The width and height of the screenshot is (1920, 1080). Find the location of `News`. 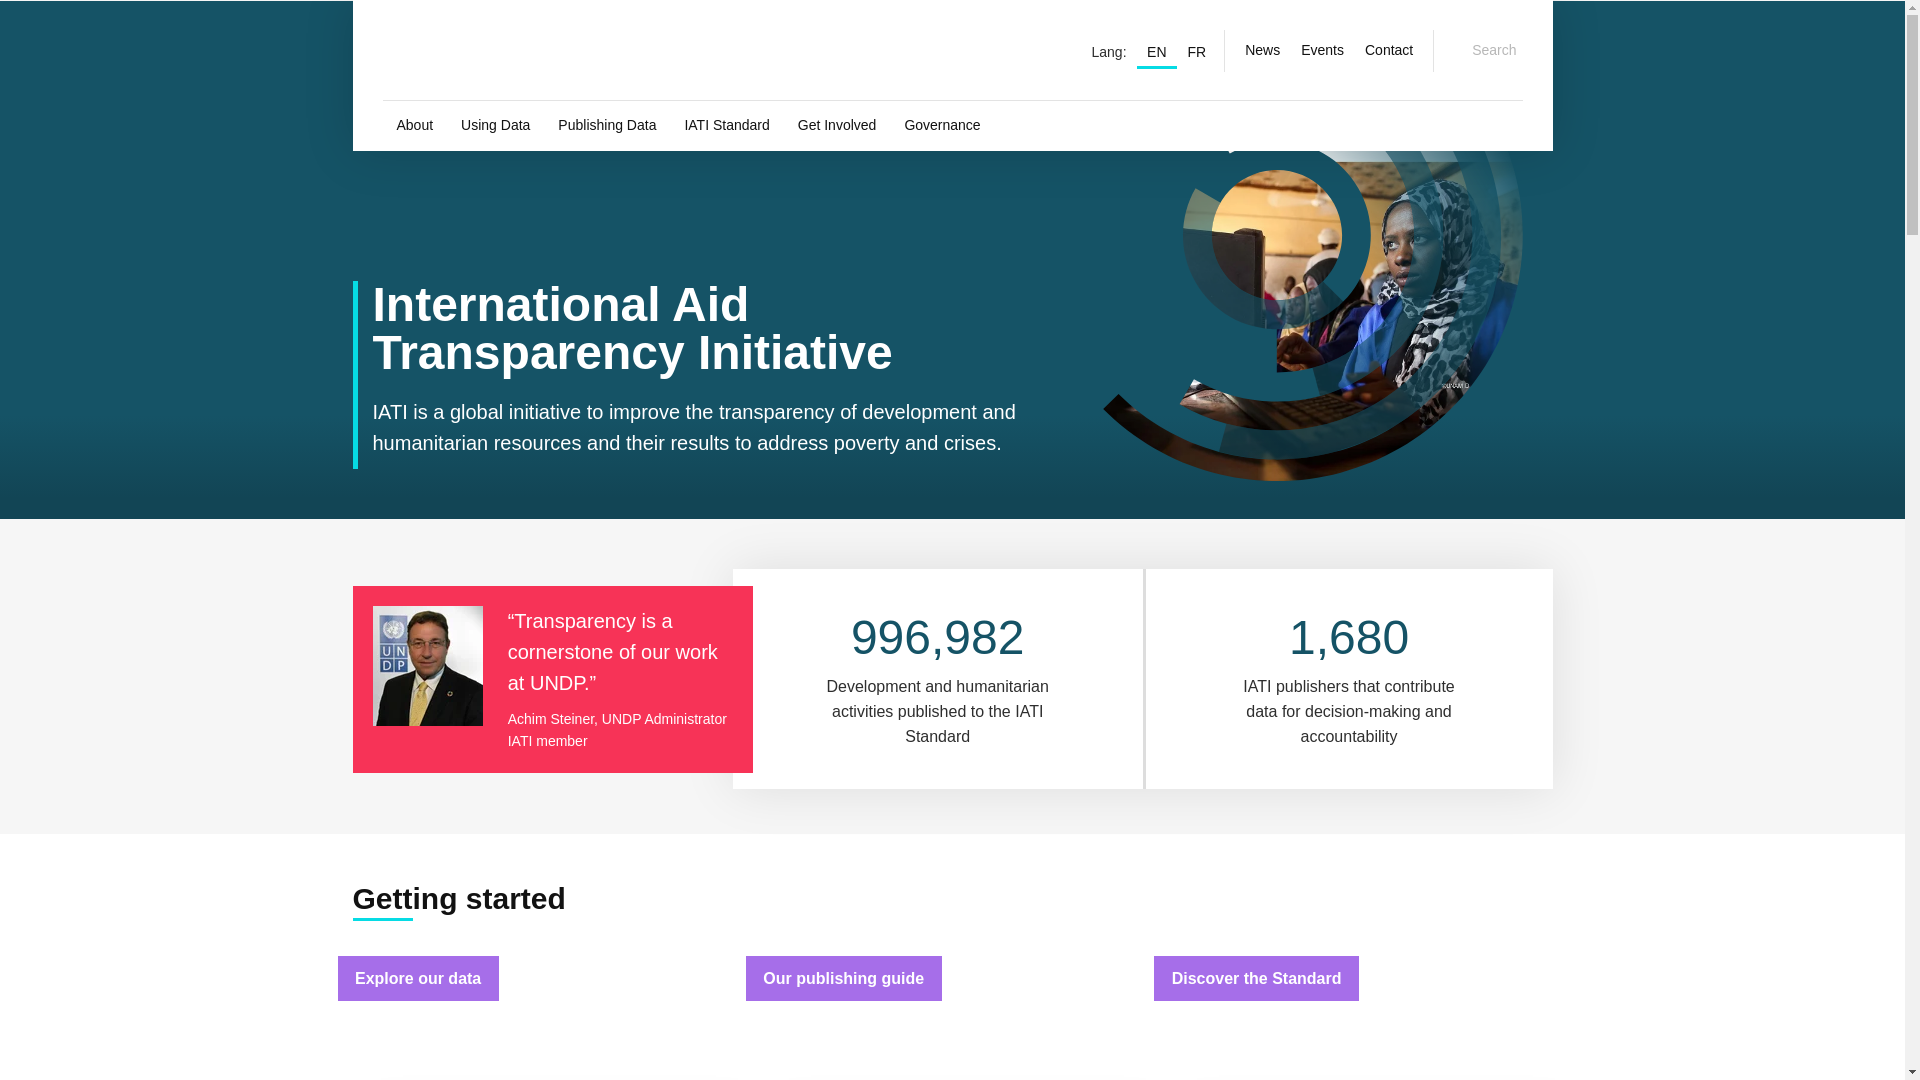

News is located at coordinates (1262, 50).